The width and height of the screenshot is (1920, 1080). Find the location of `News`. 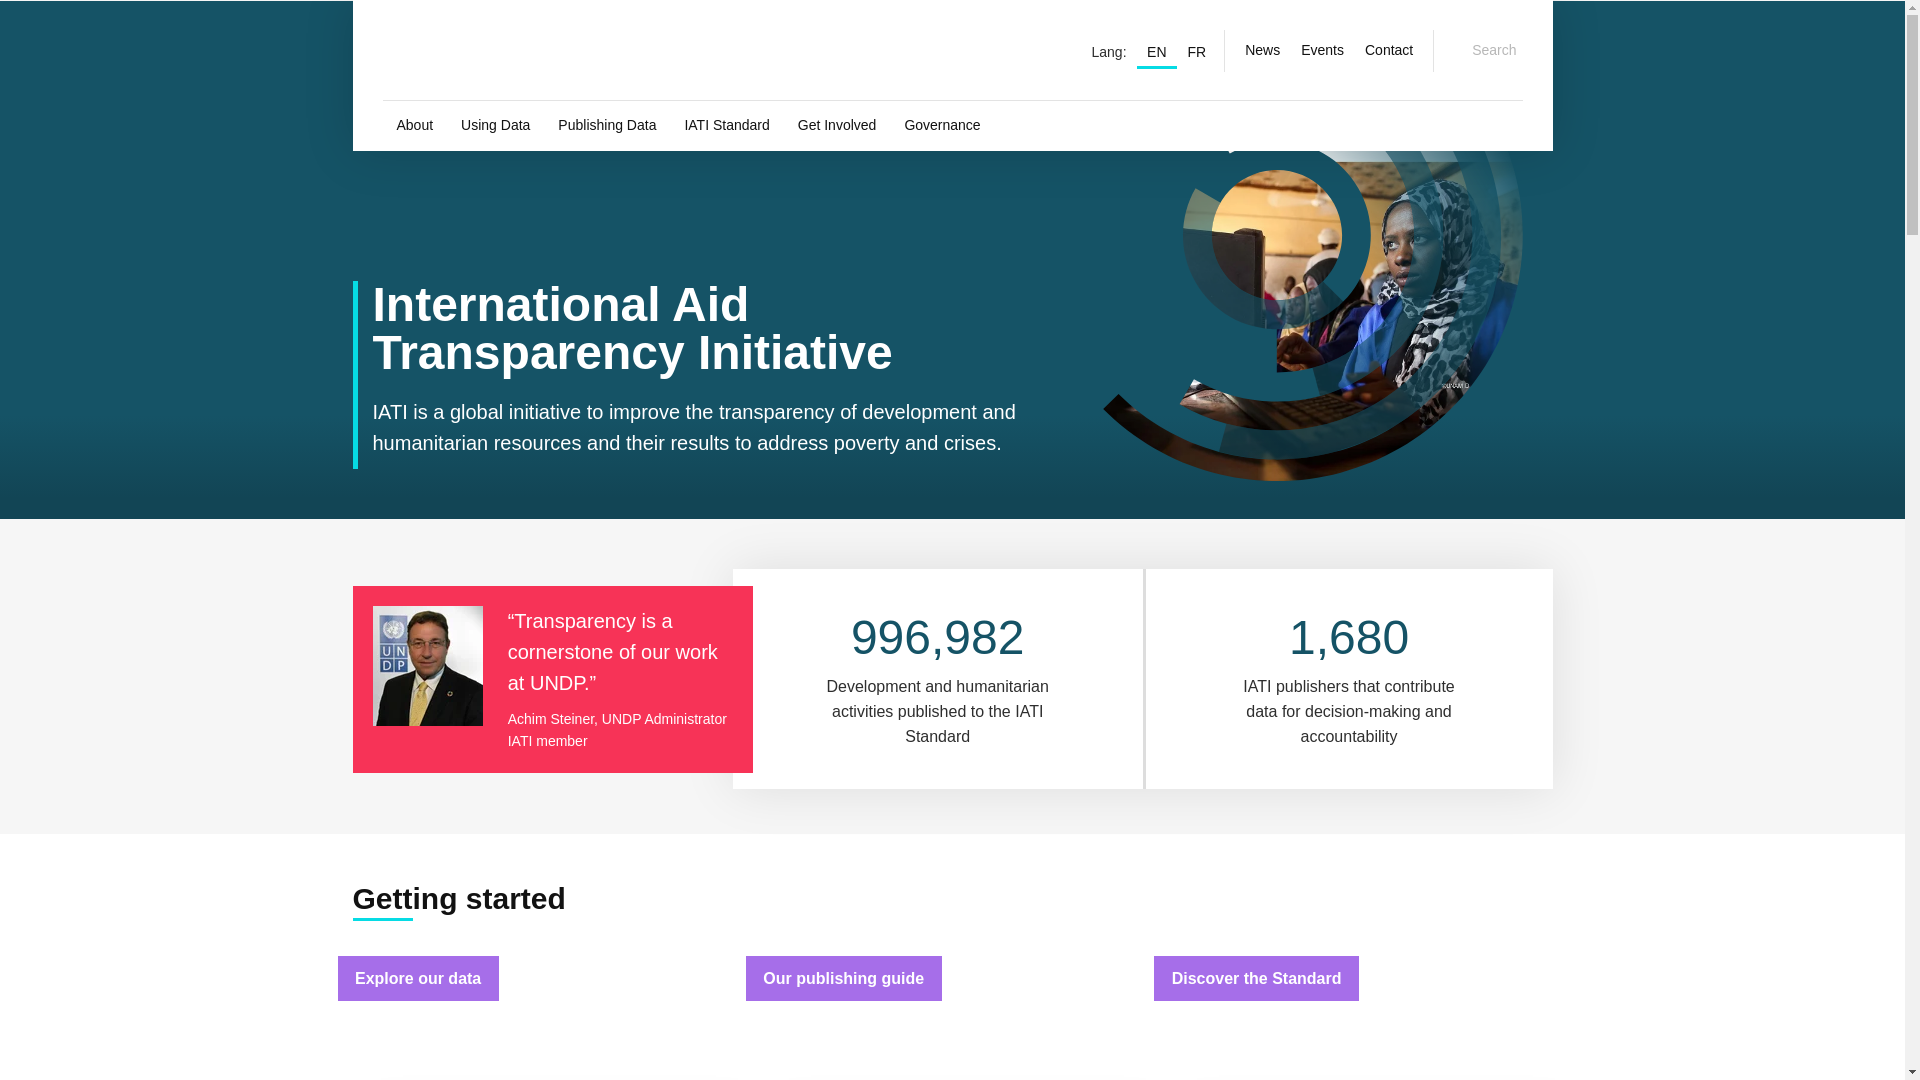

News is located at coordinates (1262, 50).